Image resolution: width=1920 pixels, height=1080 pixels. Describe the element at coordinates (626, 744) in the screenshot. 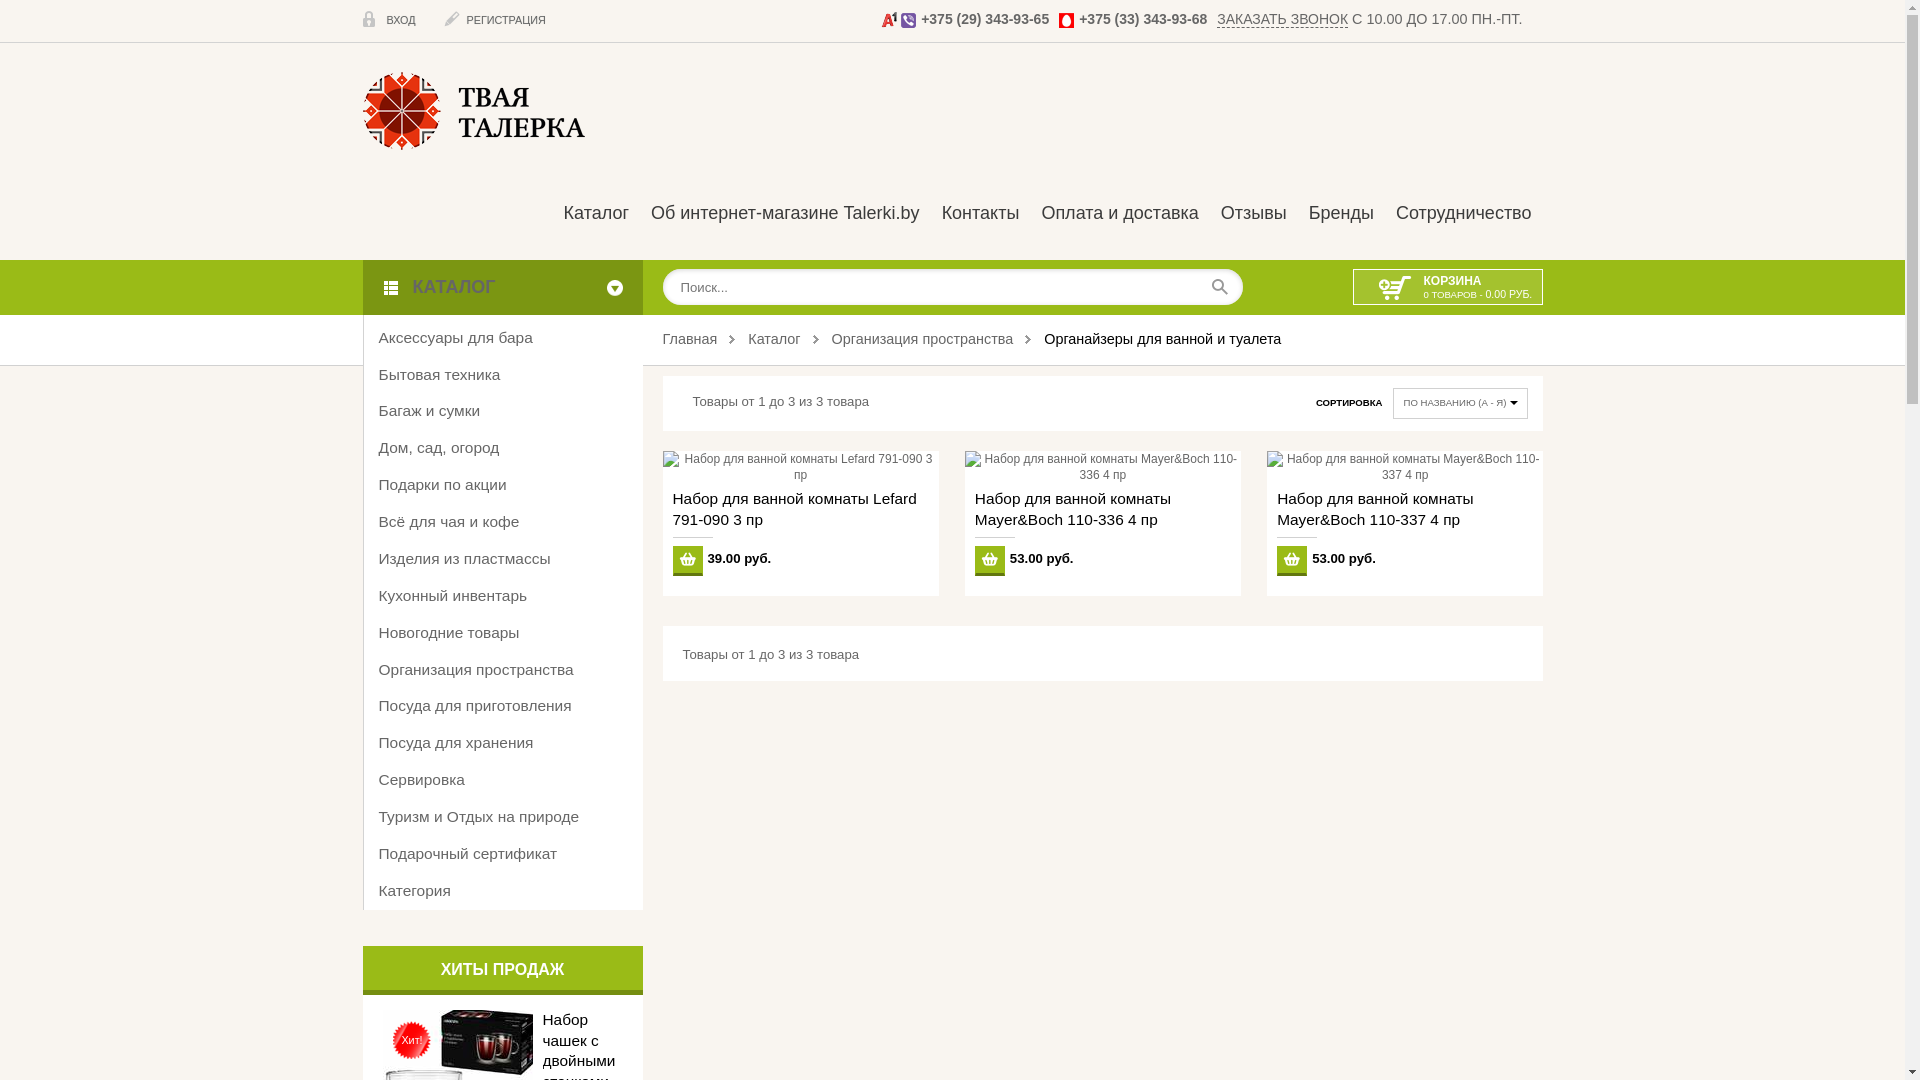

I see `>` at that location.